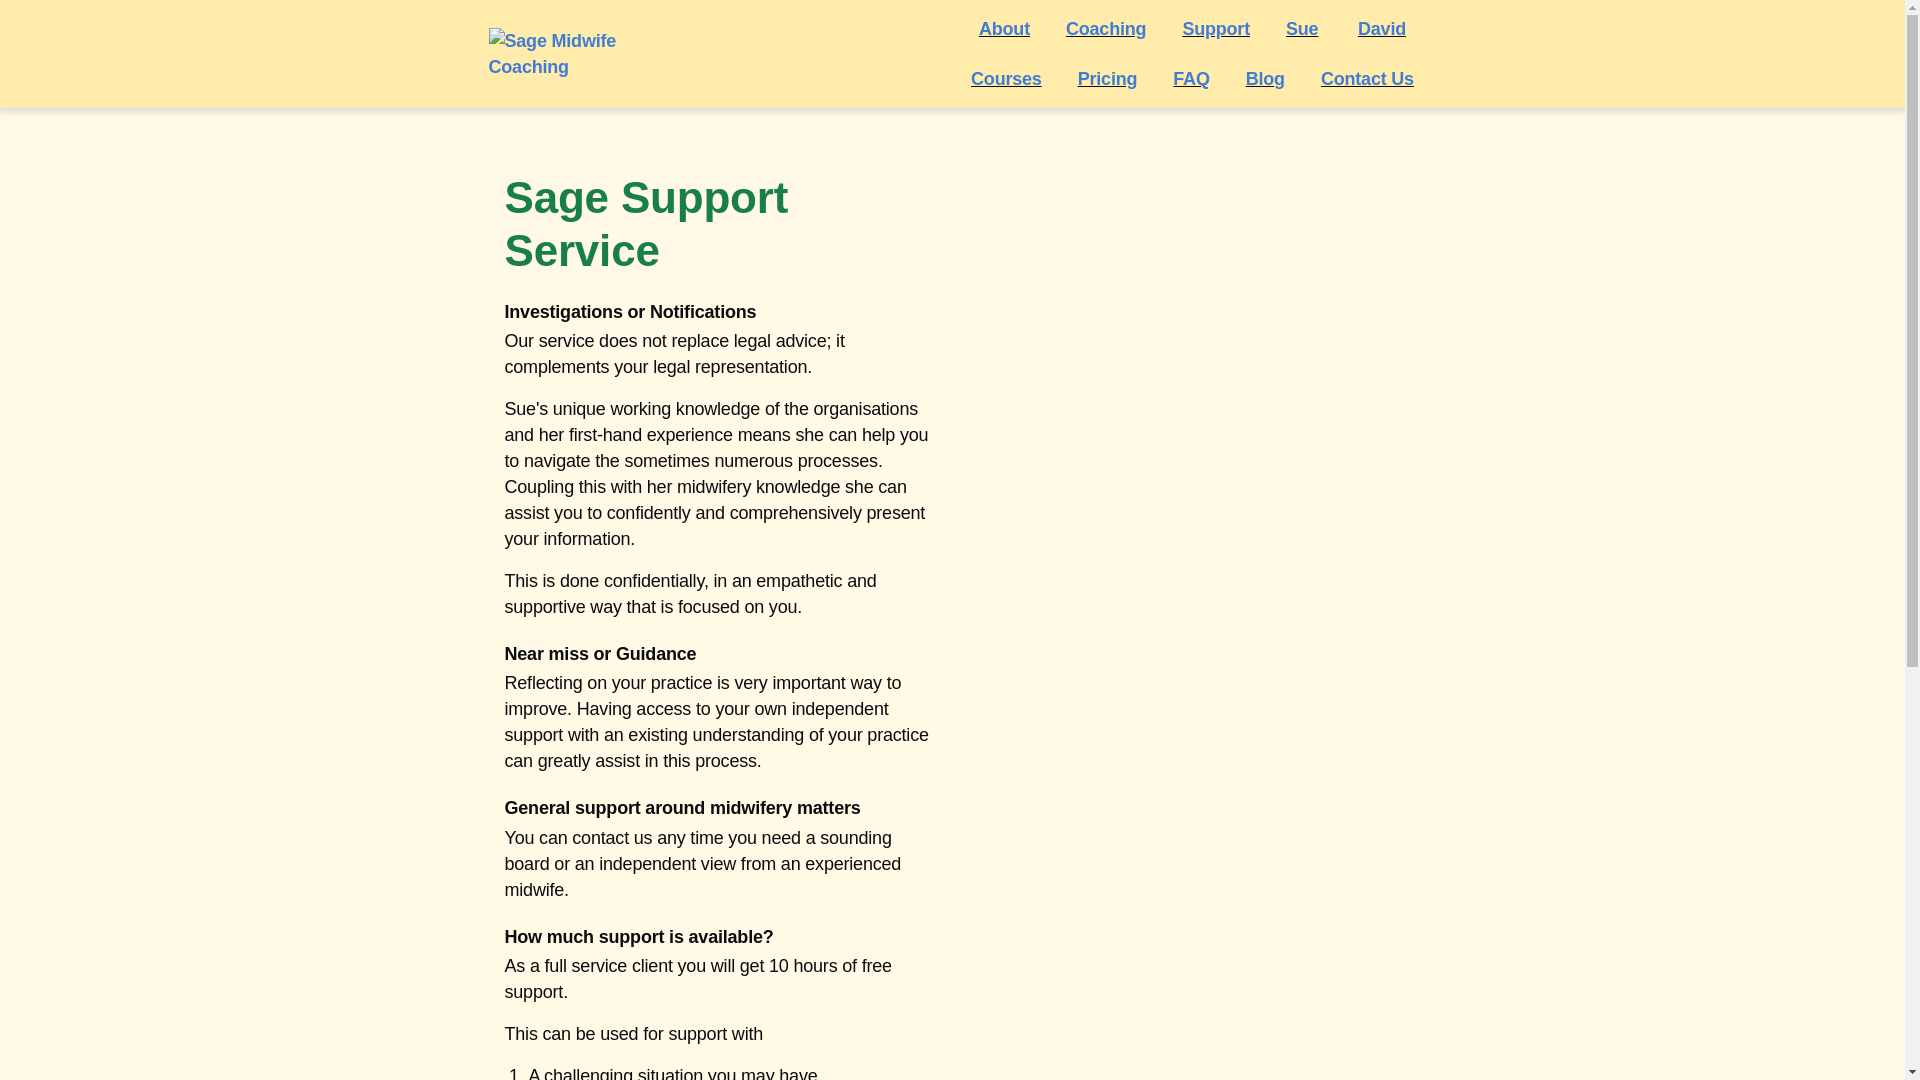 The image size is (1920, 1080). I want to click on About, so click(1004, 29).